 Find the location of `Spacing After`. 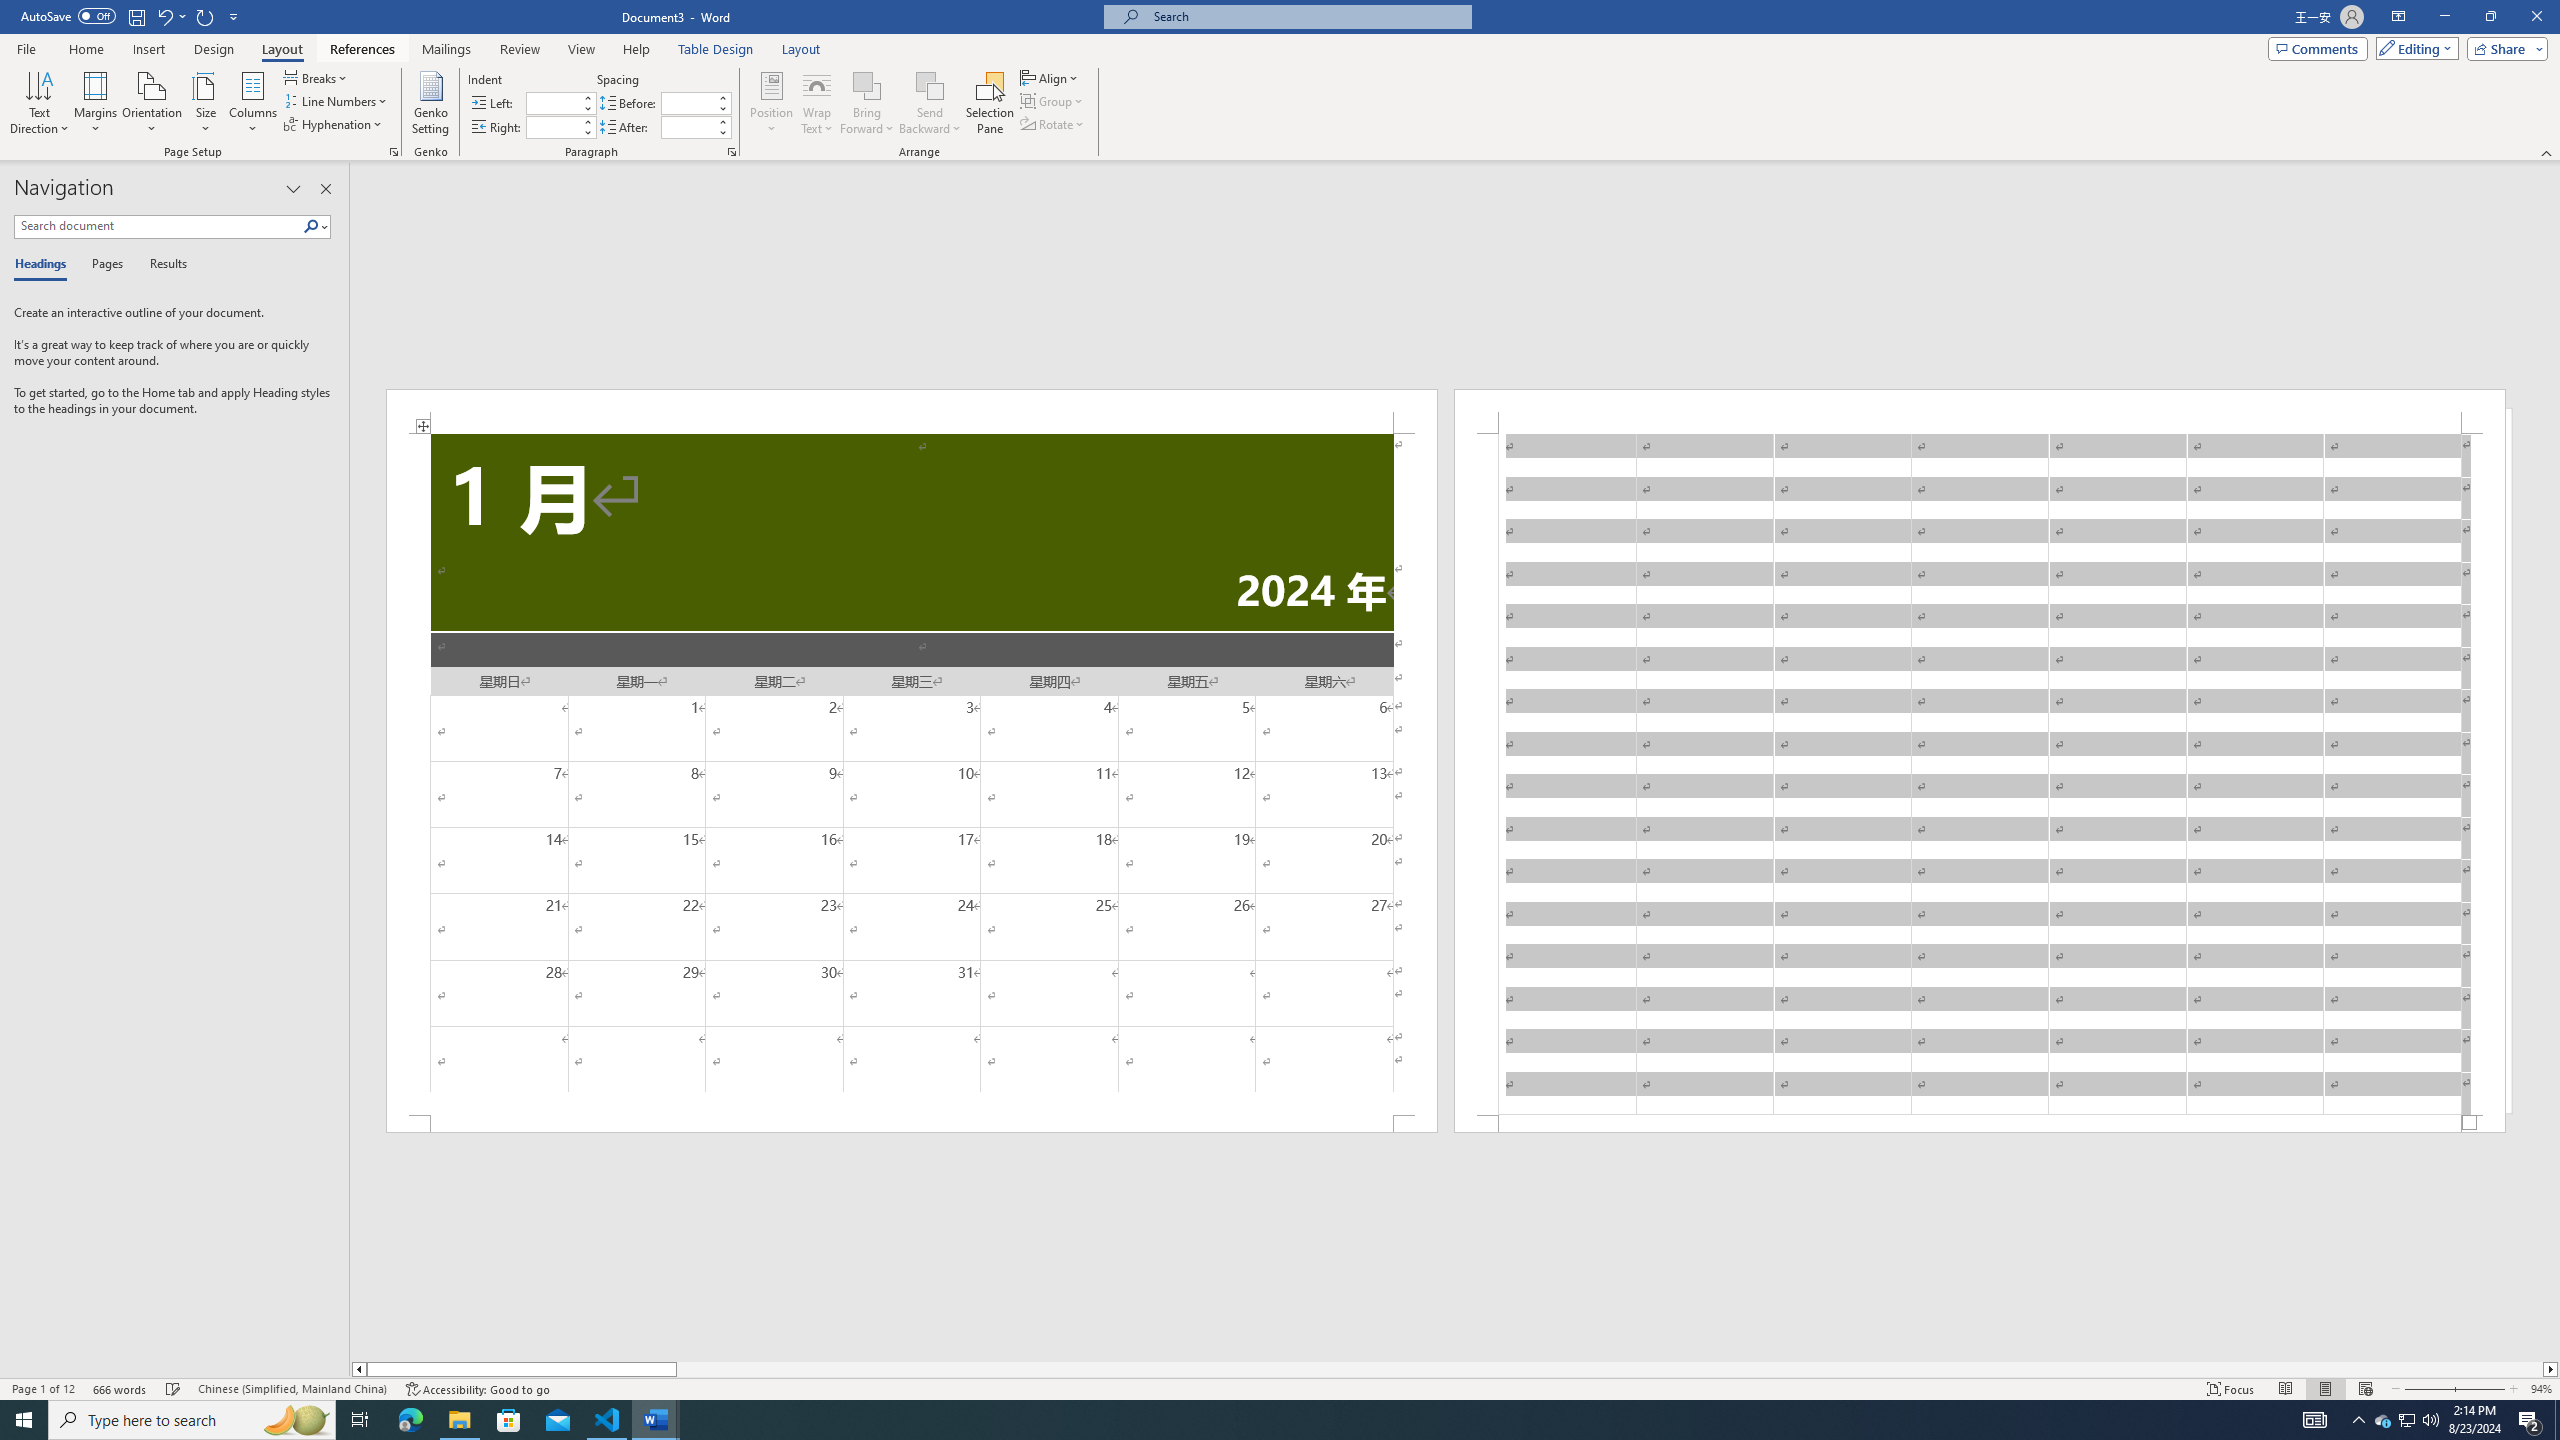

Spacing After is located at coordinates (688, 127).